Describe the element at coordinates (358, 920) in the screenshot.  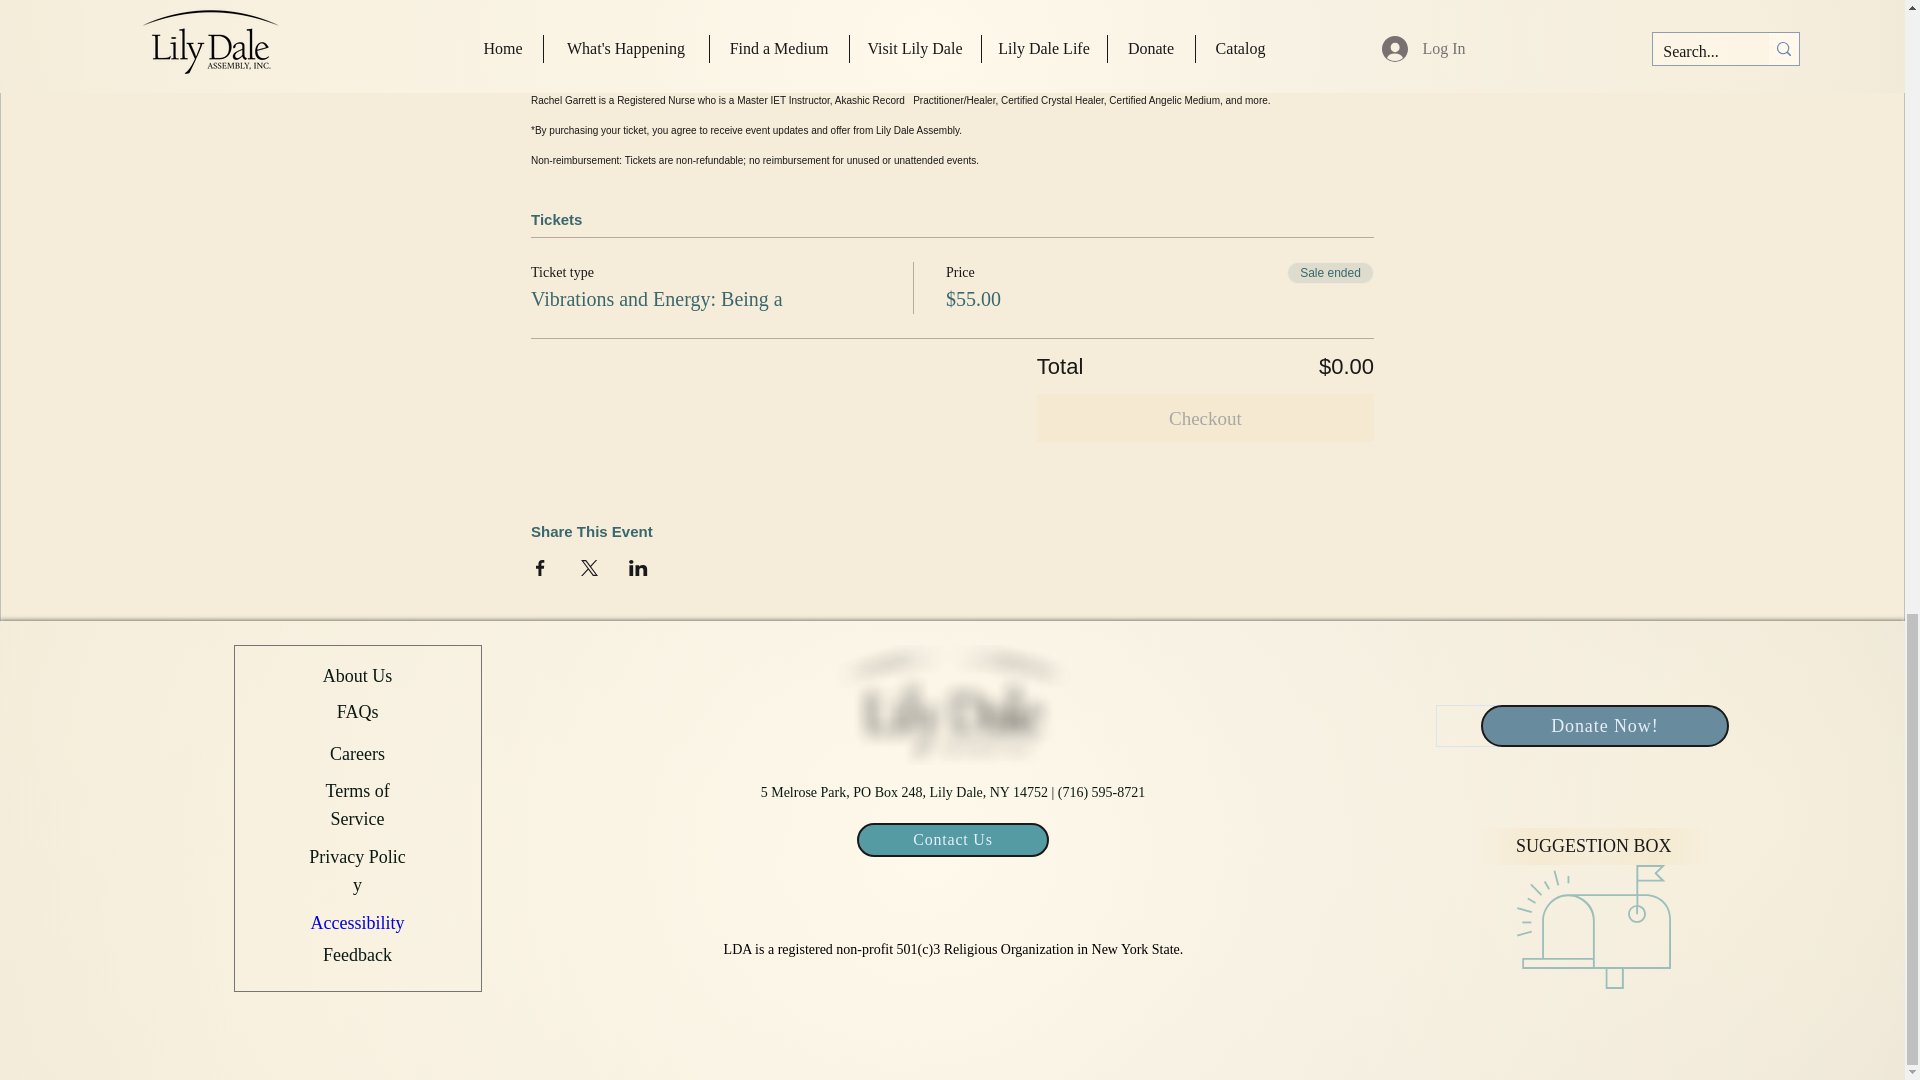
I see `Accessibility` at that location.